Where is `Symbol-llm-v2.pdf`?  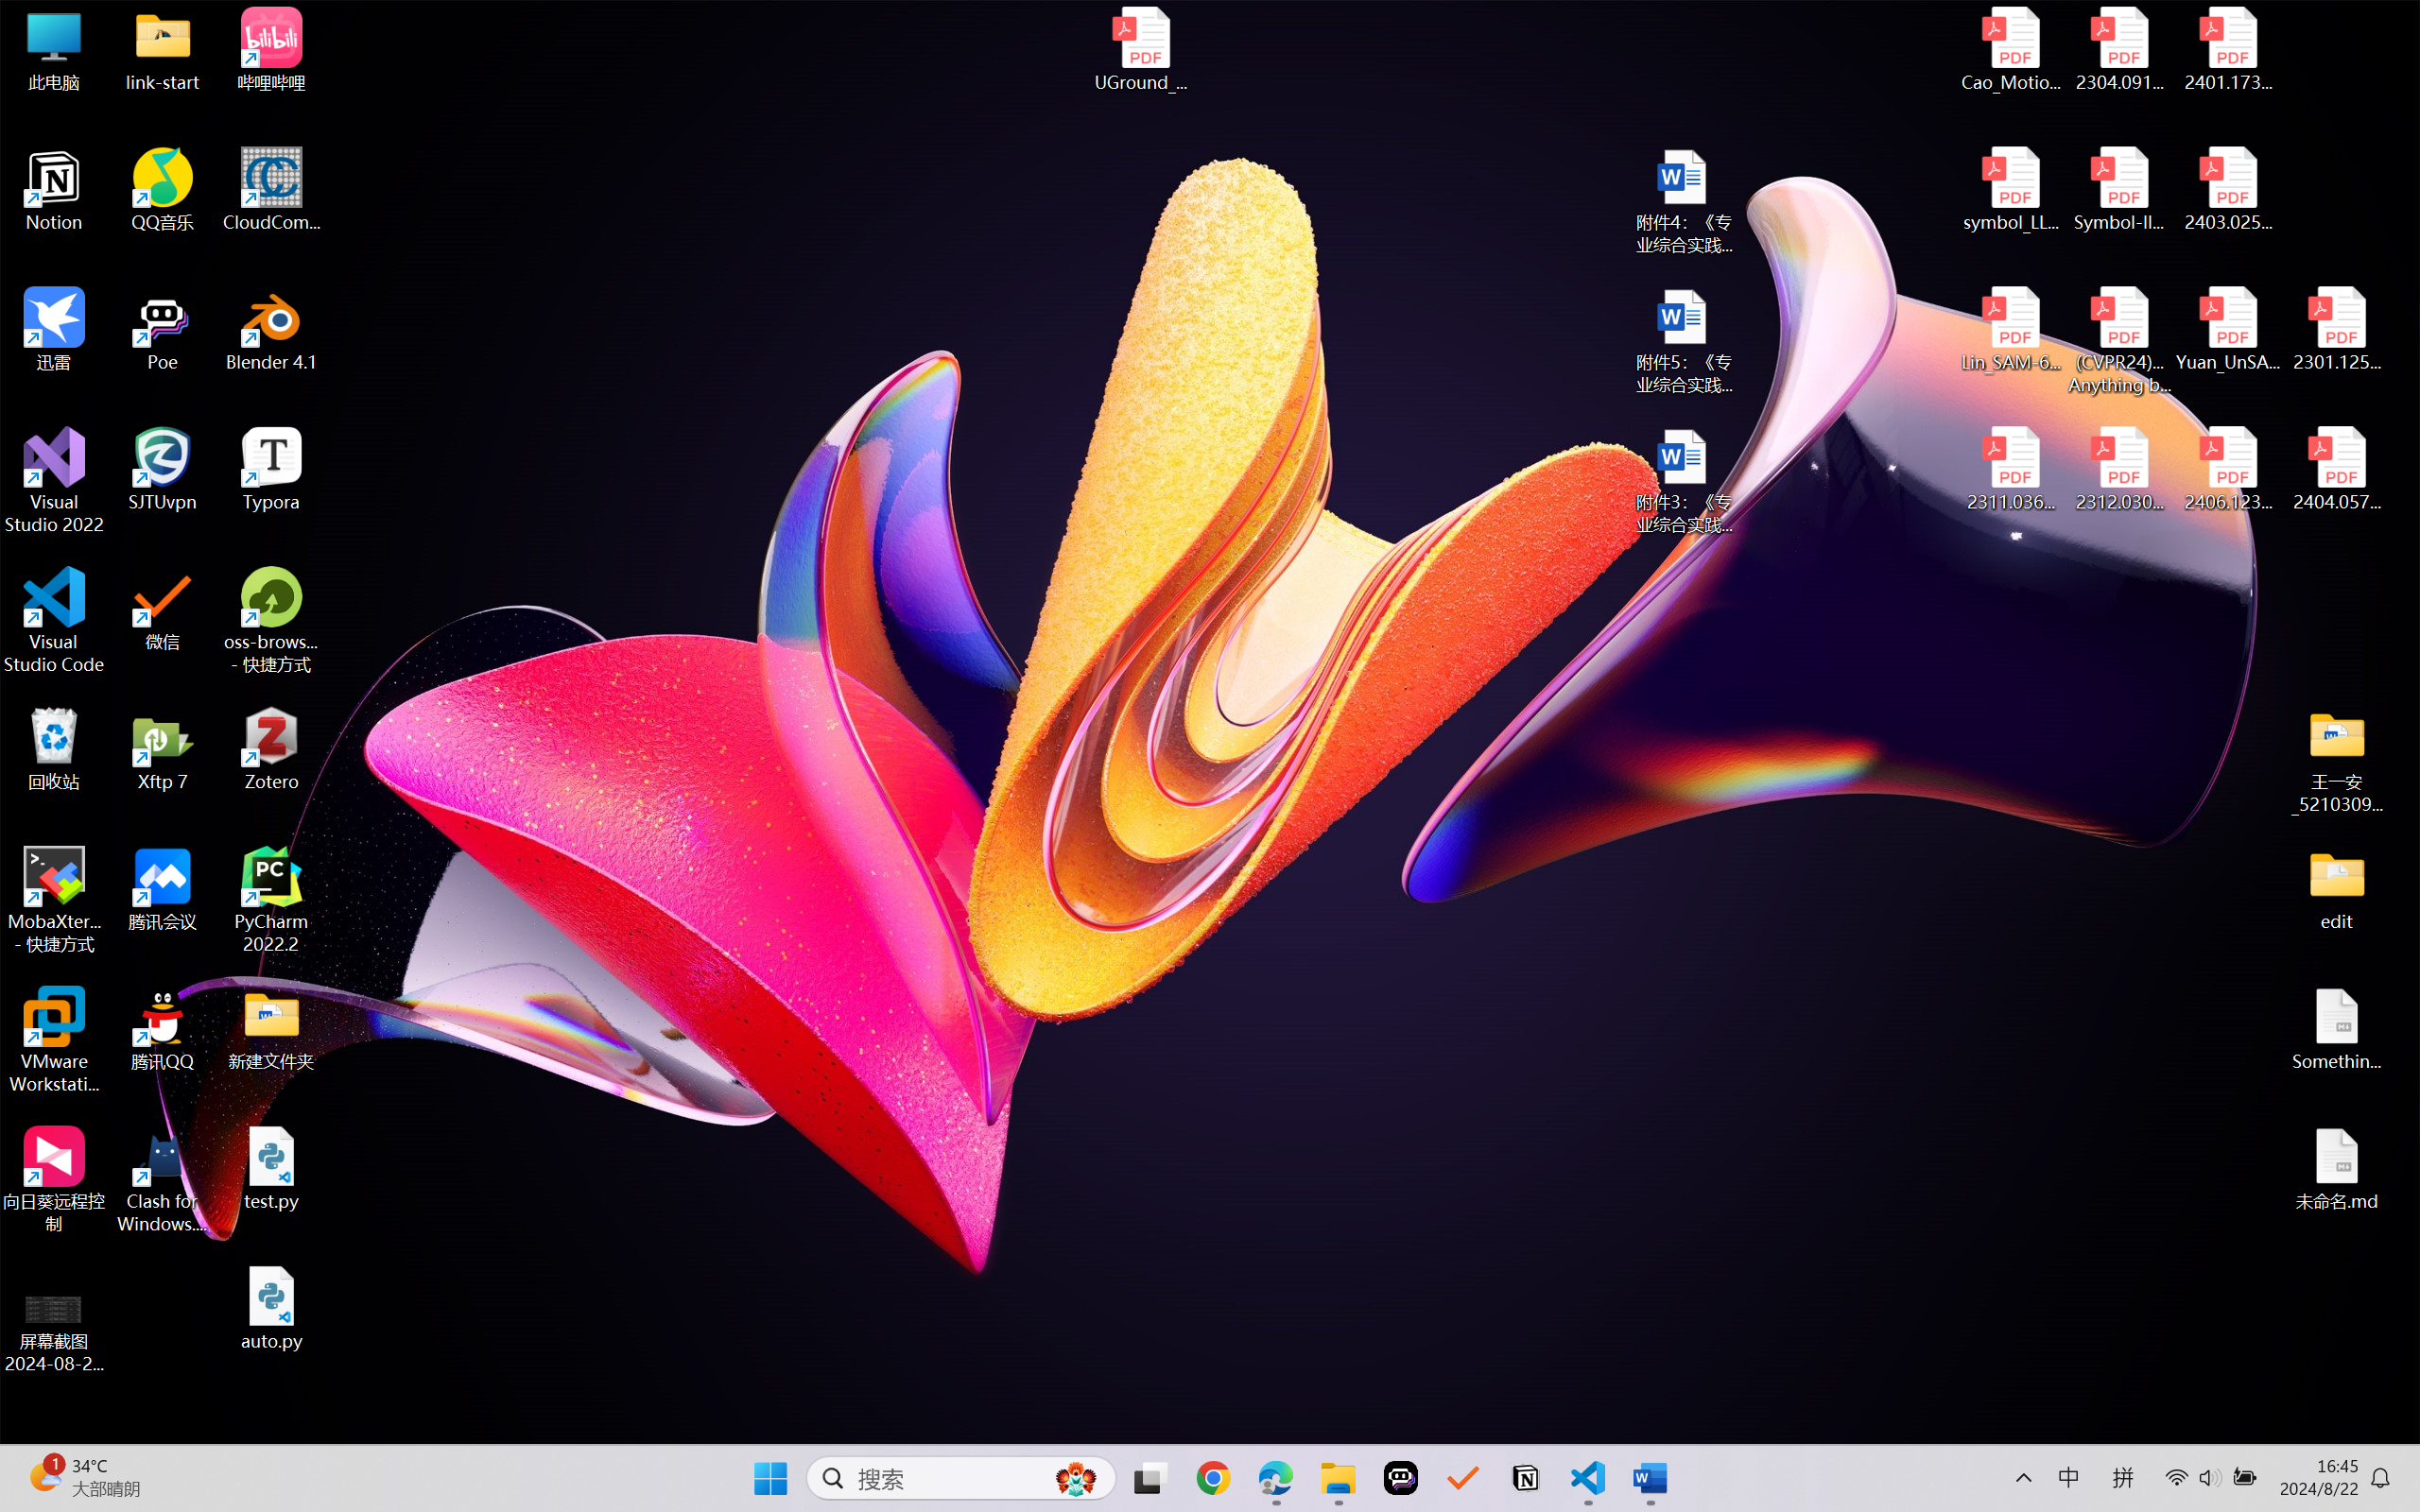 Symbol-llm-v2.pdf is located at coordinates (2119, 190).